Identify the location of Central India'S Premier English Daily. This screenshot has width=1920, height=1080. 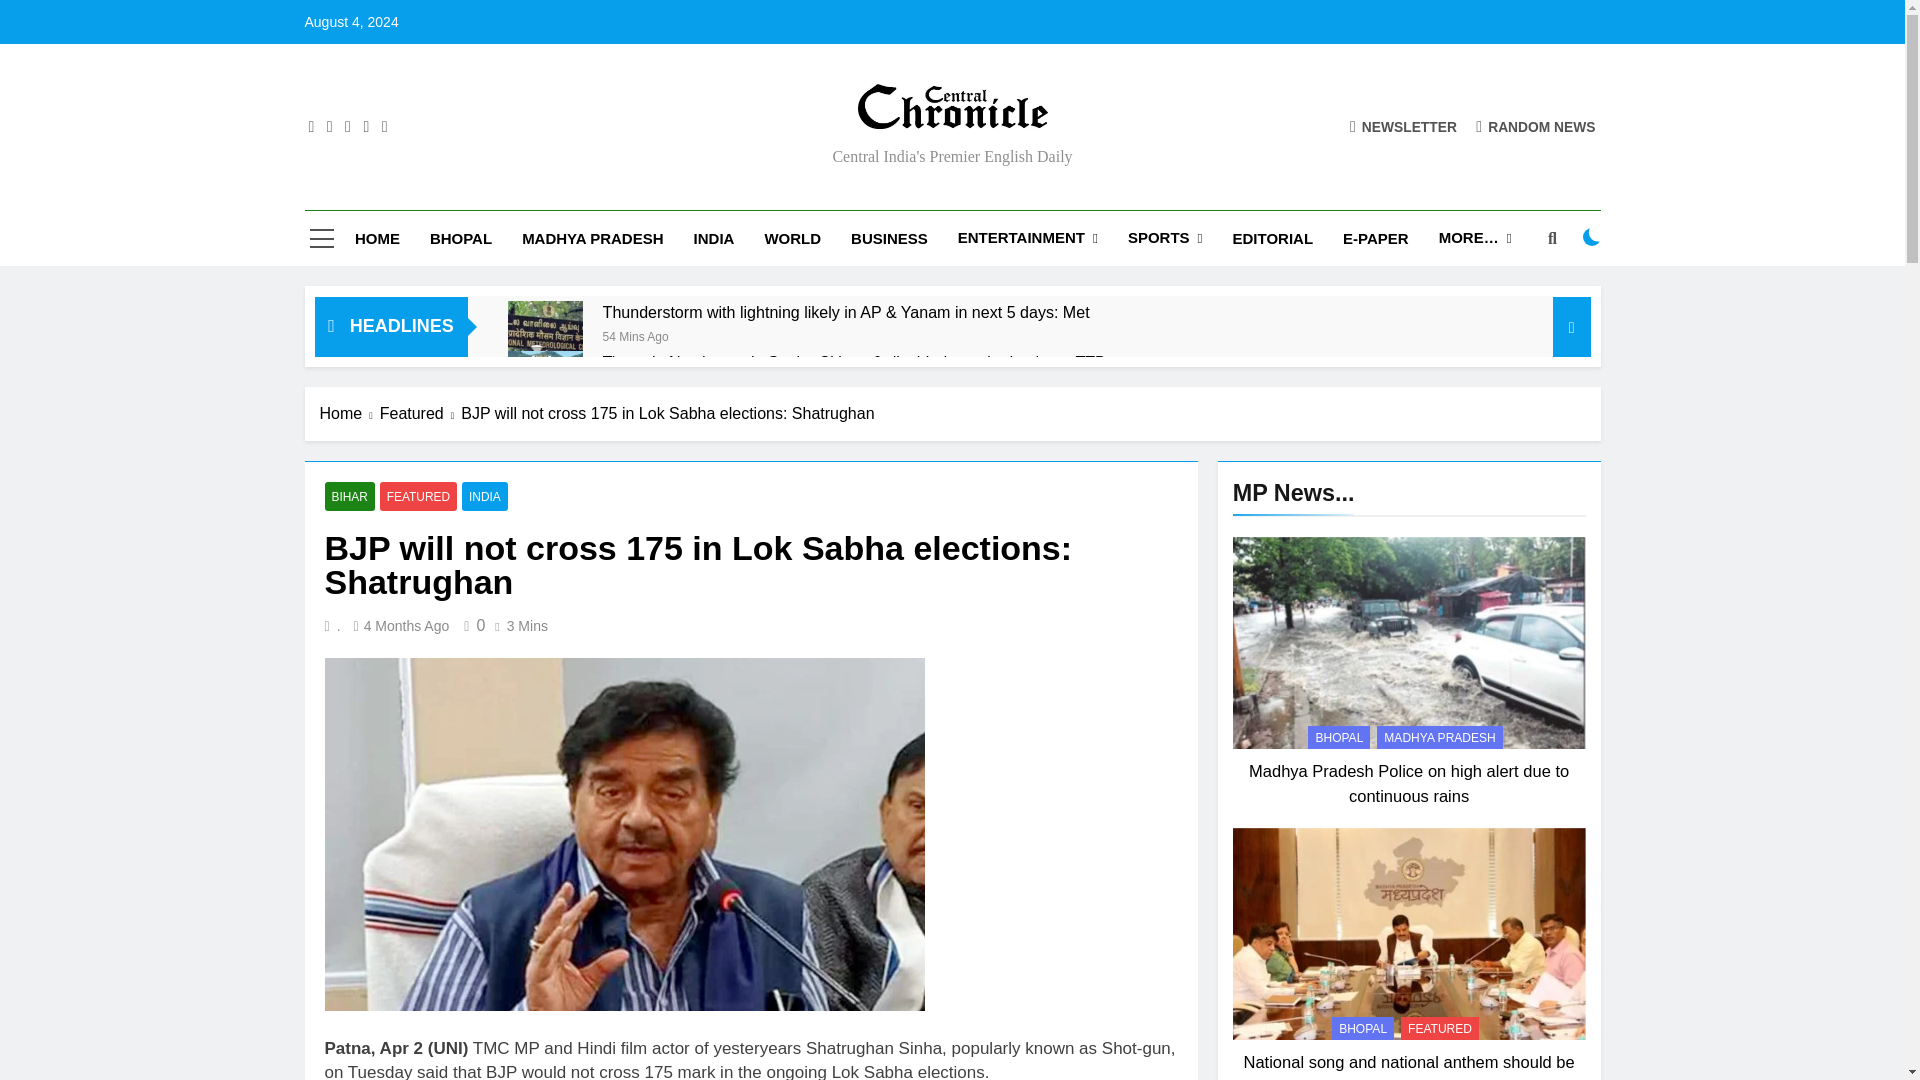
(738, 144).